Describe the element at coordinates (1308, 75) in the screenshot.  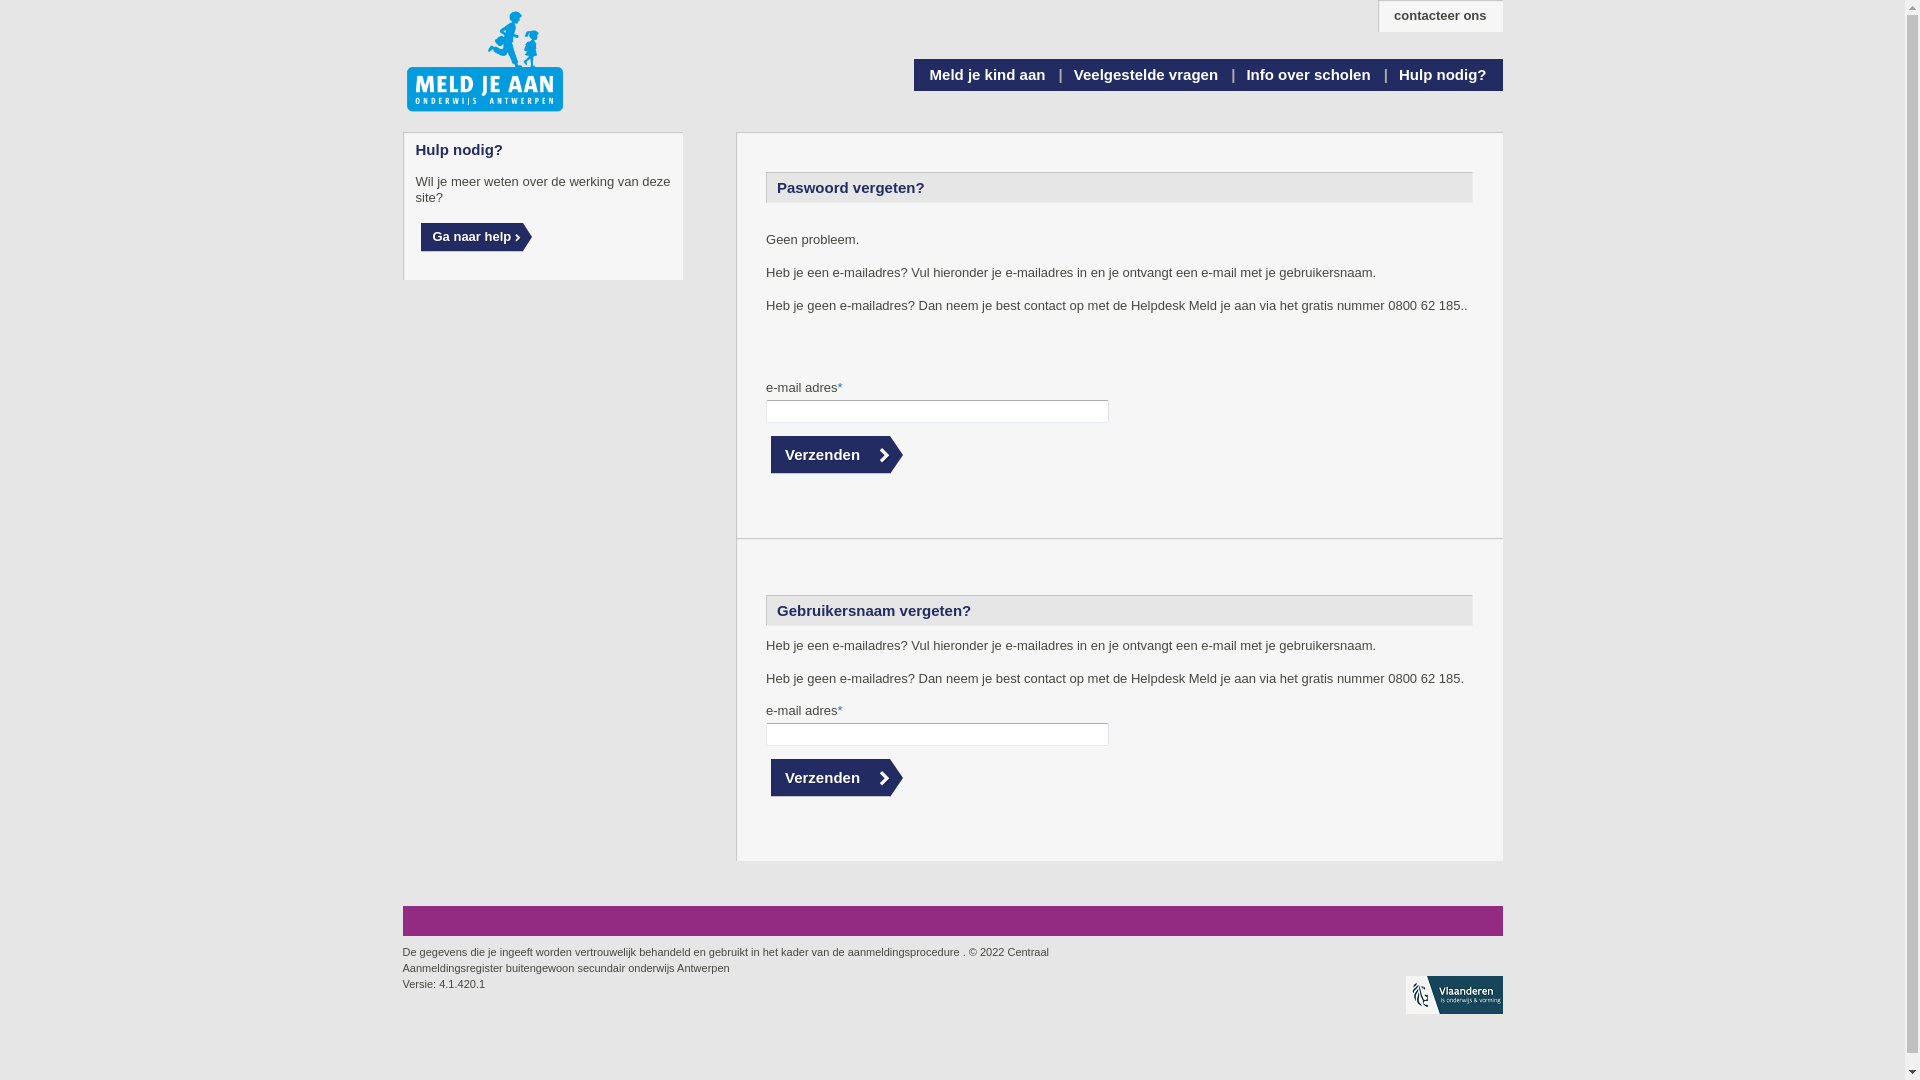
I see `Info over scholen` at that location.